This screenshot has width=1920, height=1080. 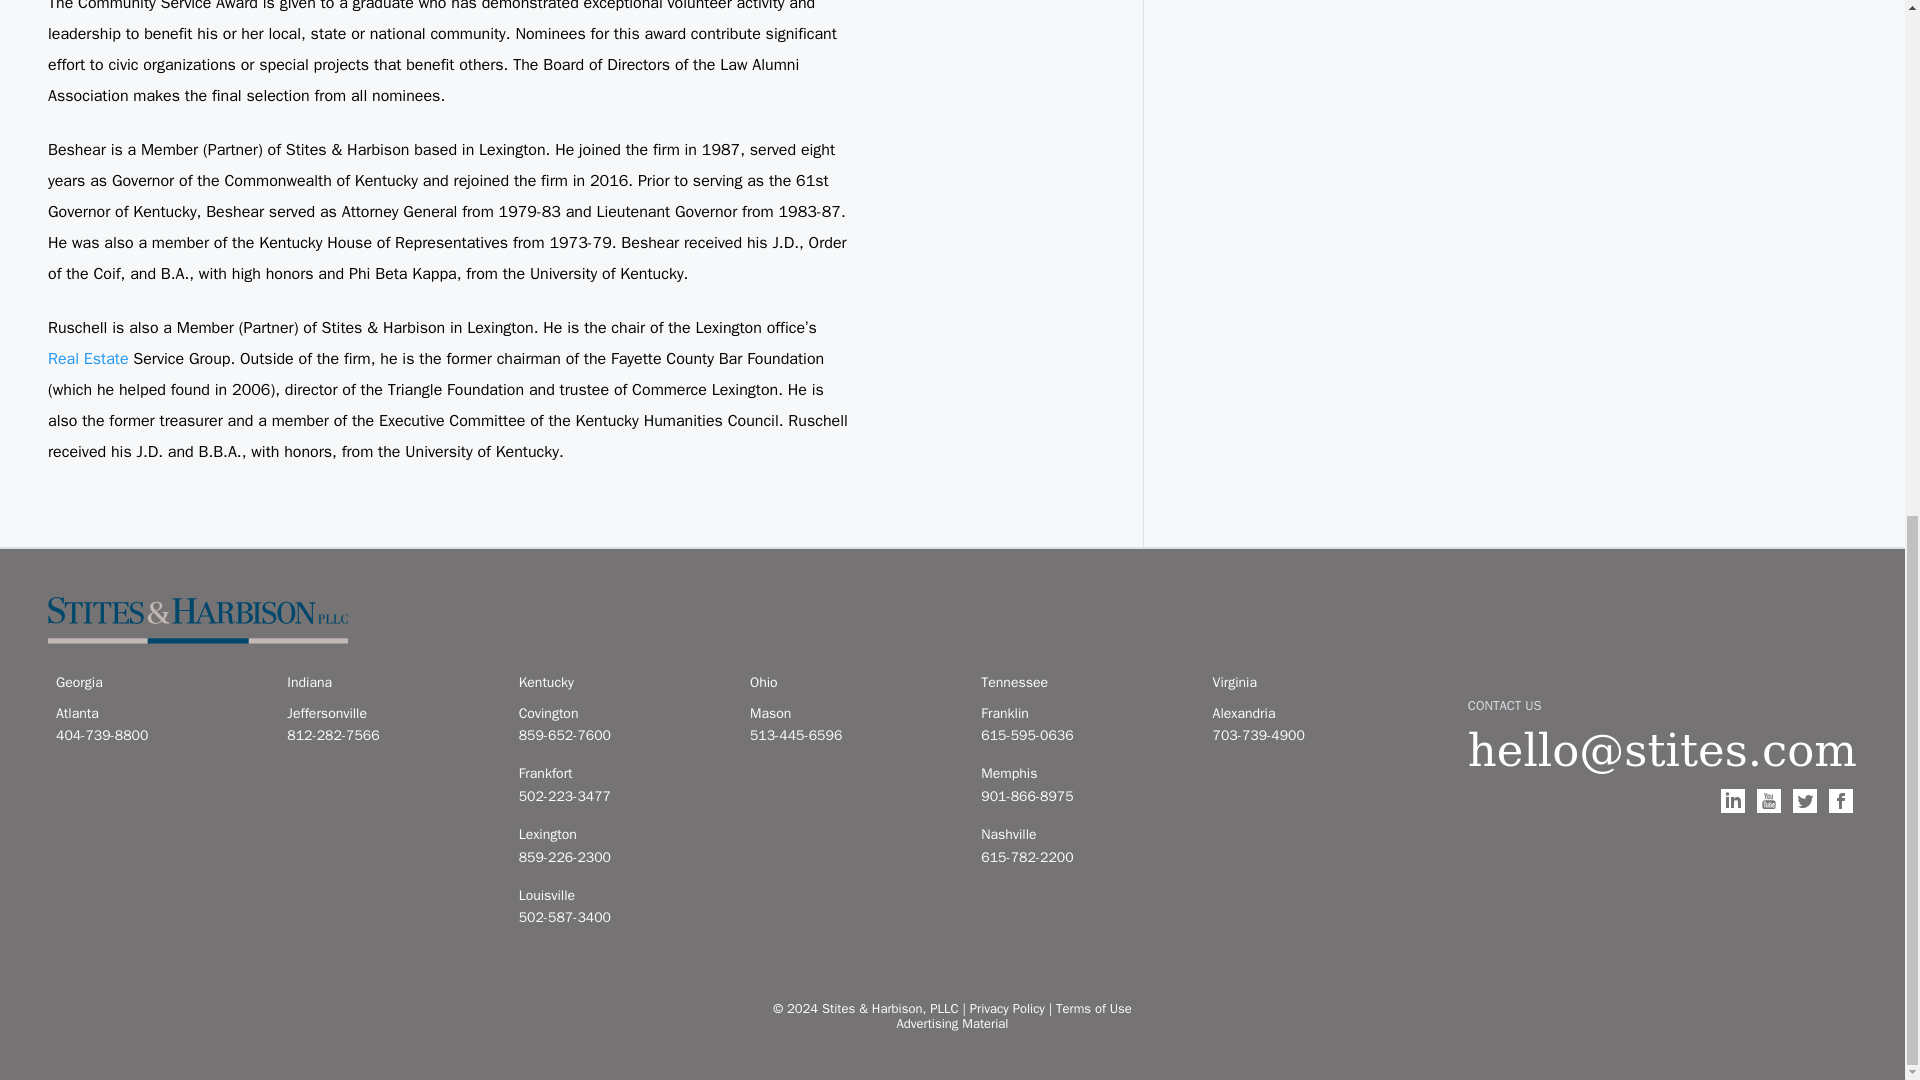 I want to click on Jeffersonville, so click(x=390, y=714).